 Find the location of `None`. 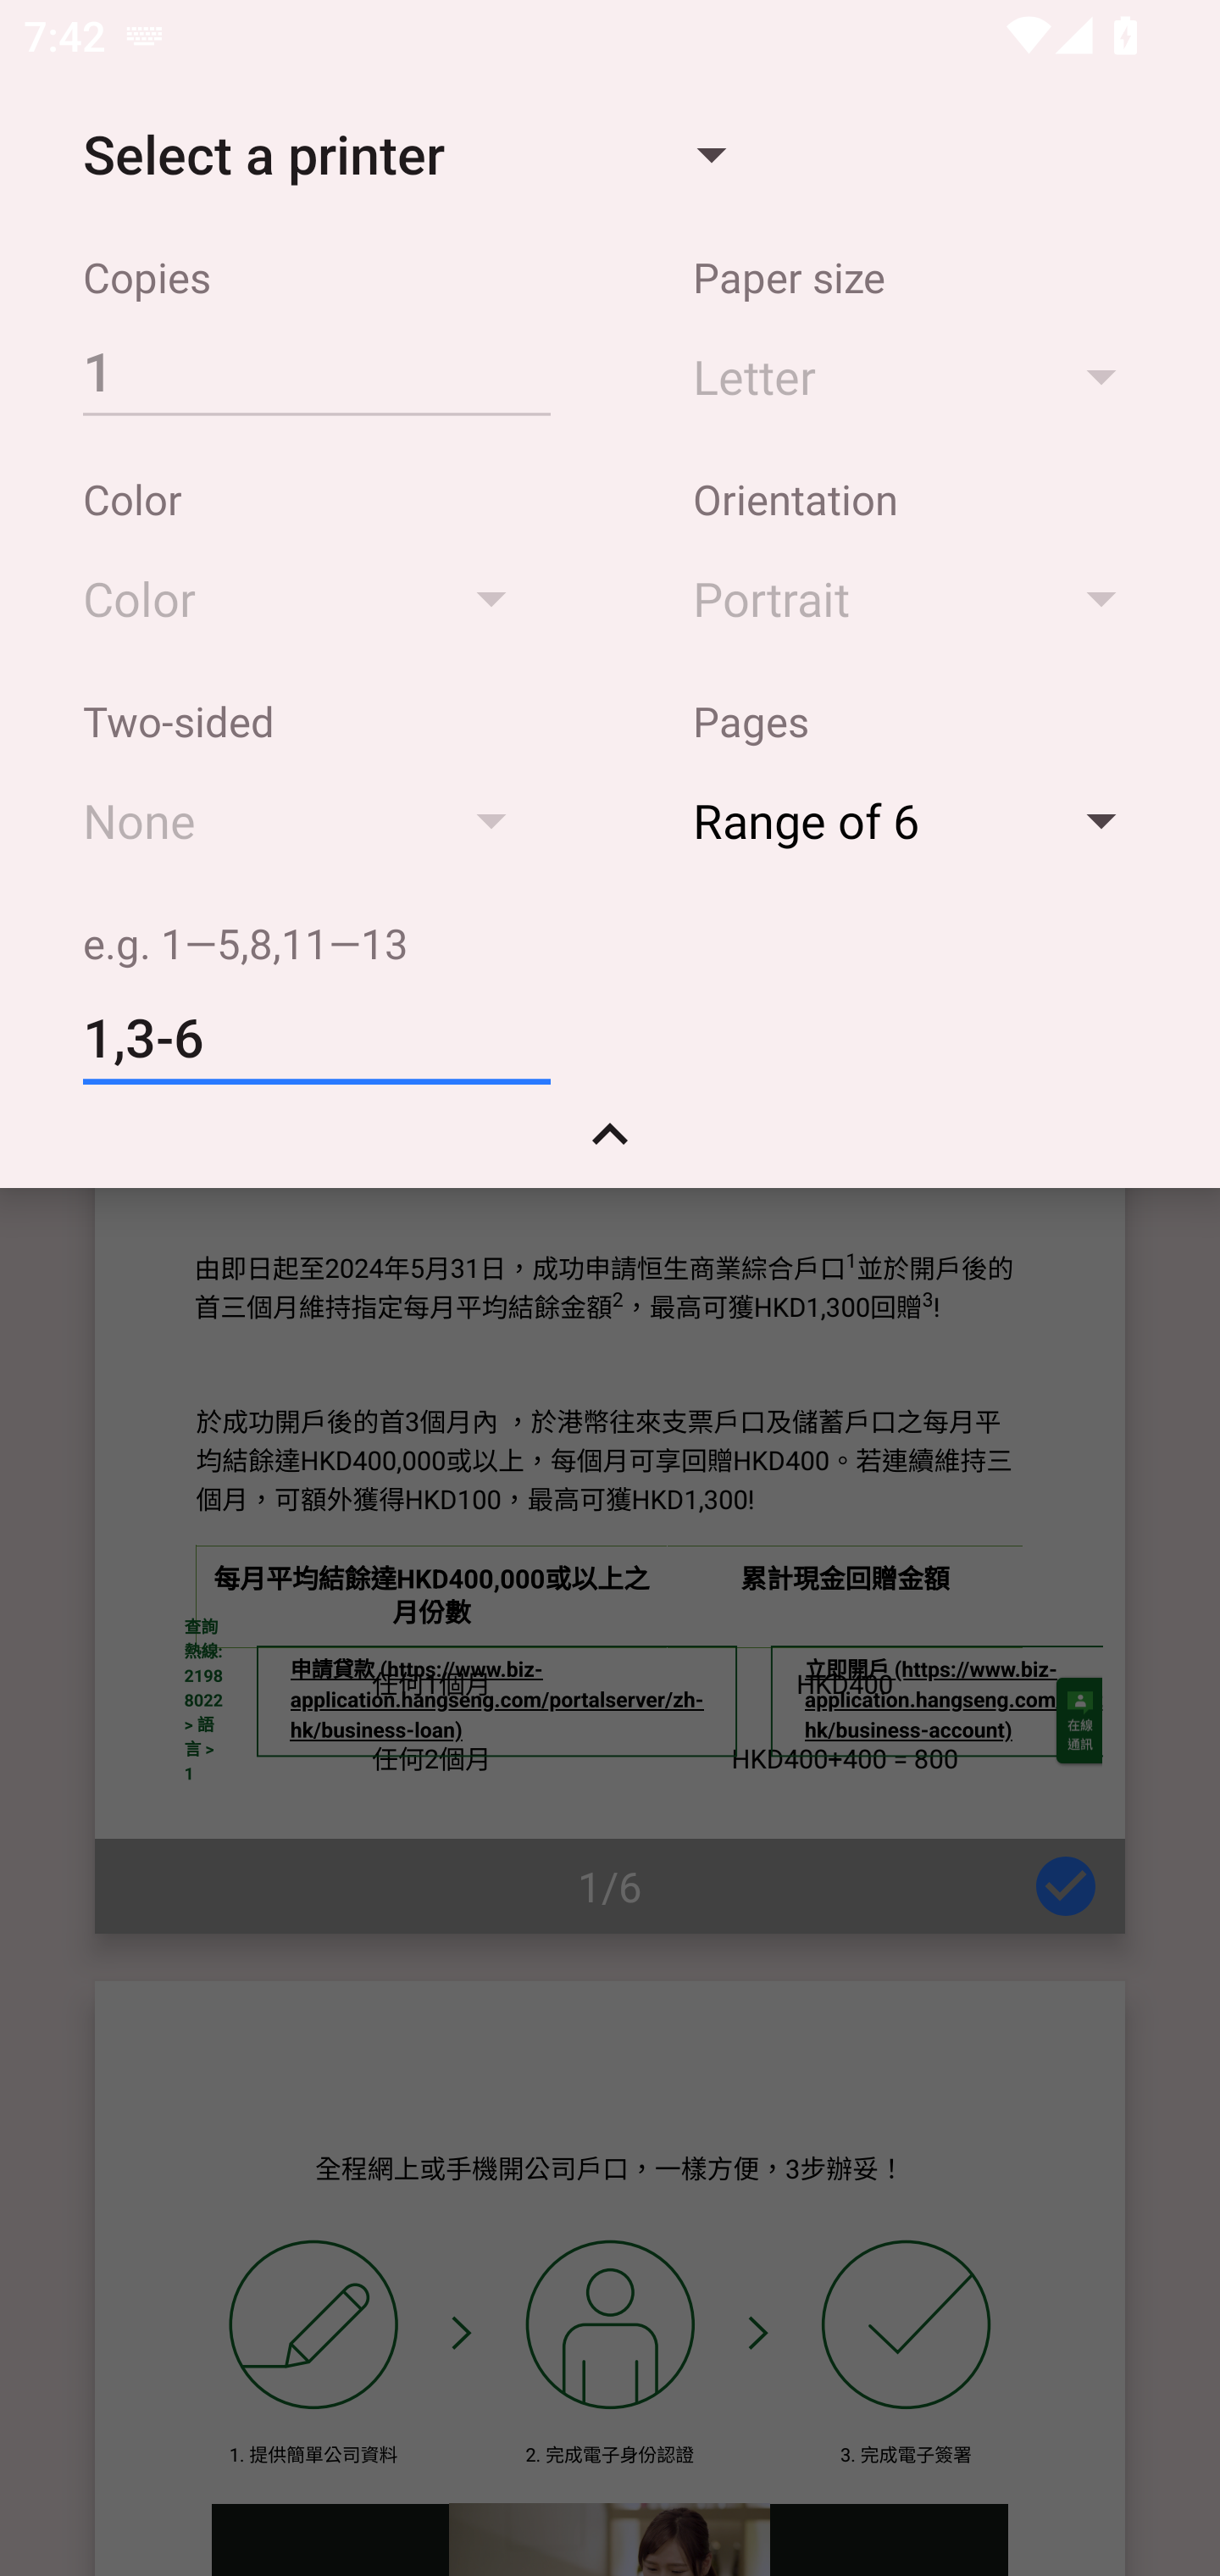

None is located at coordinates (310, 820).